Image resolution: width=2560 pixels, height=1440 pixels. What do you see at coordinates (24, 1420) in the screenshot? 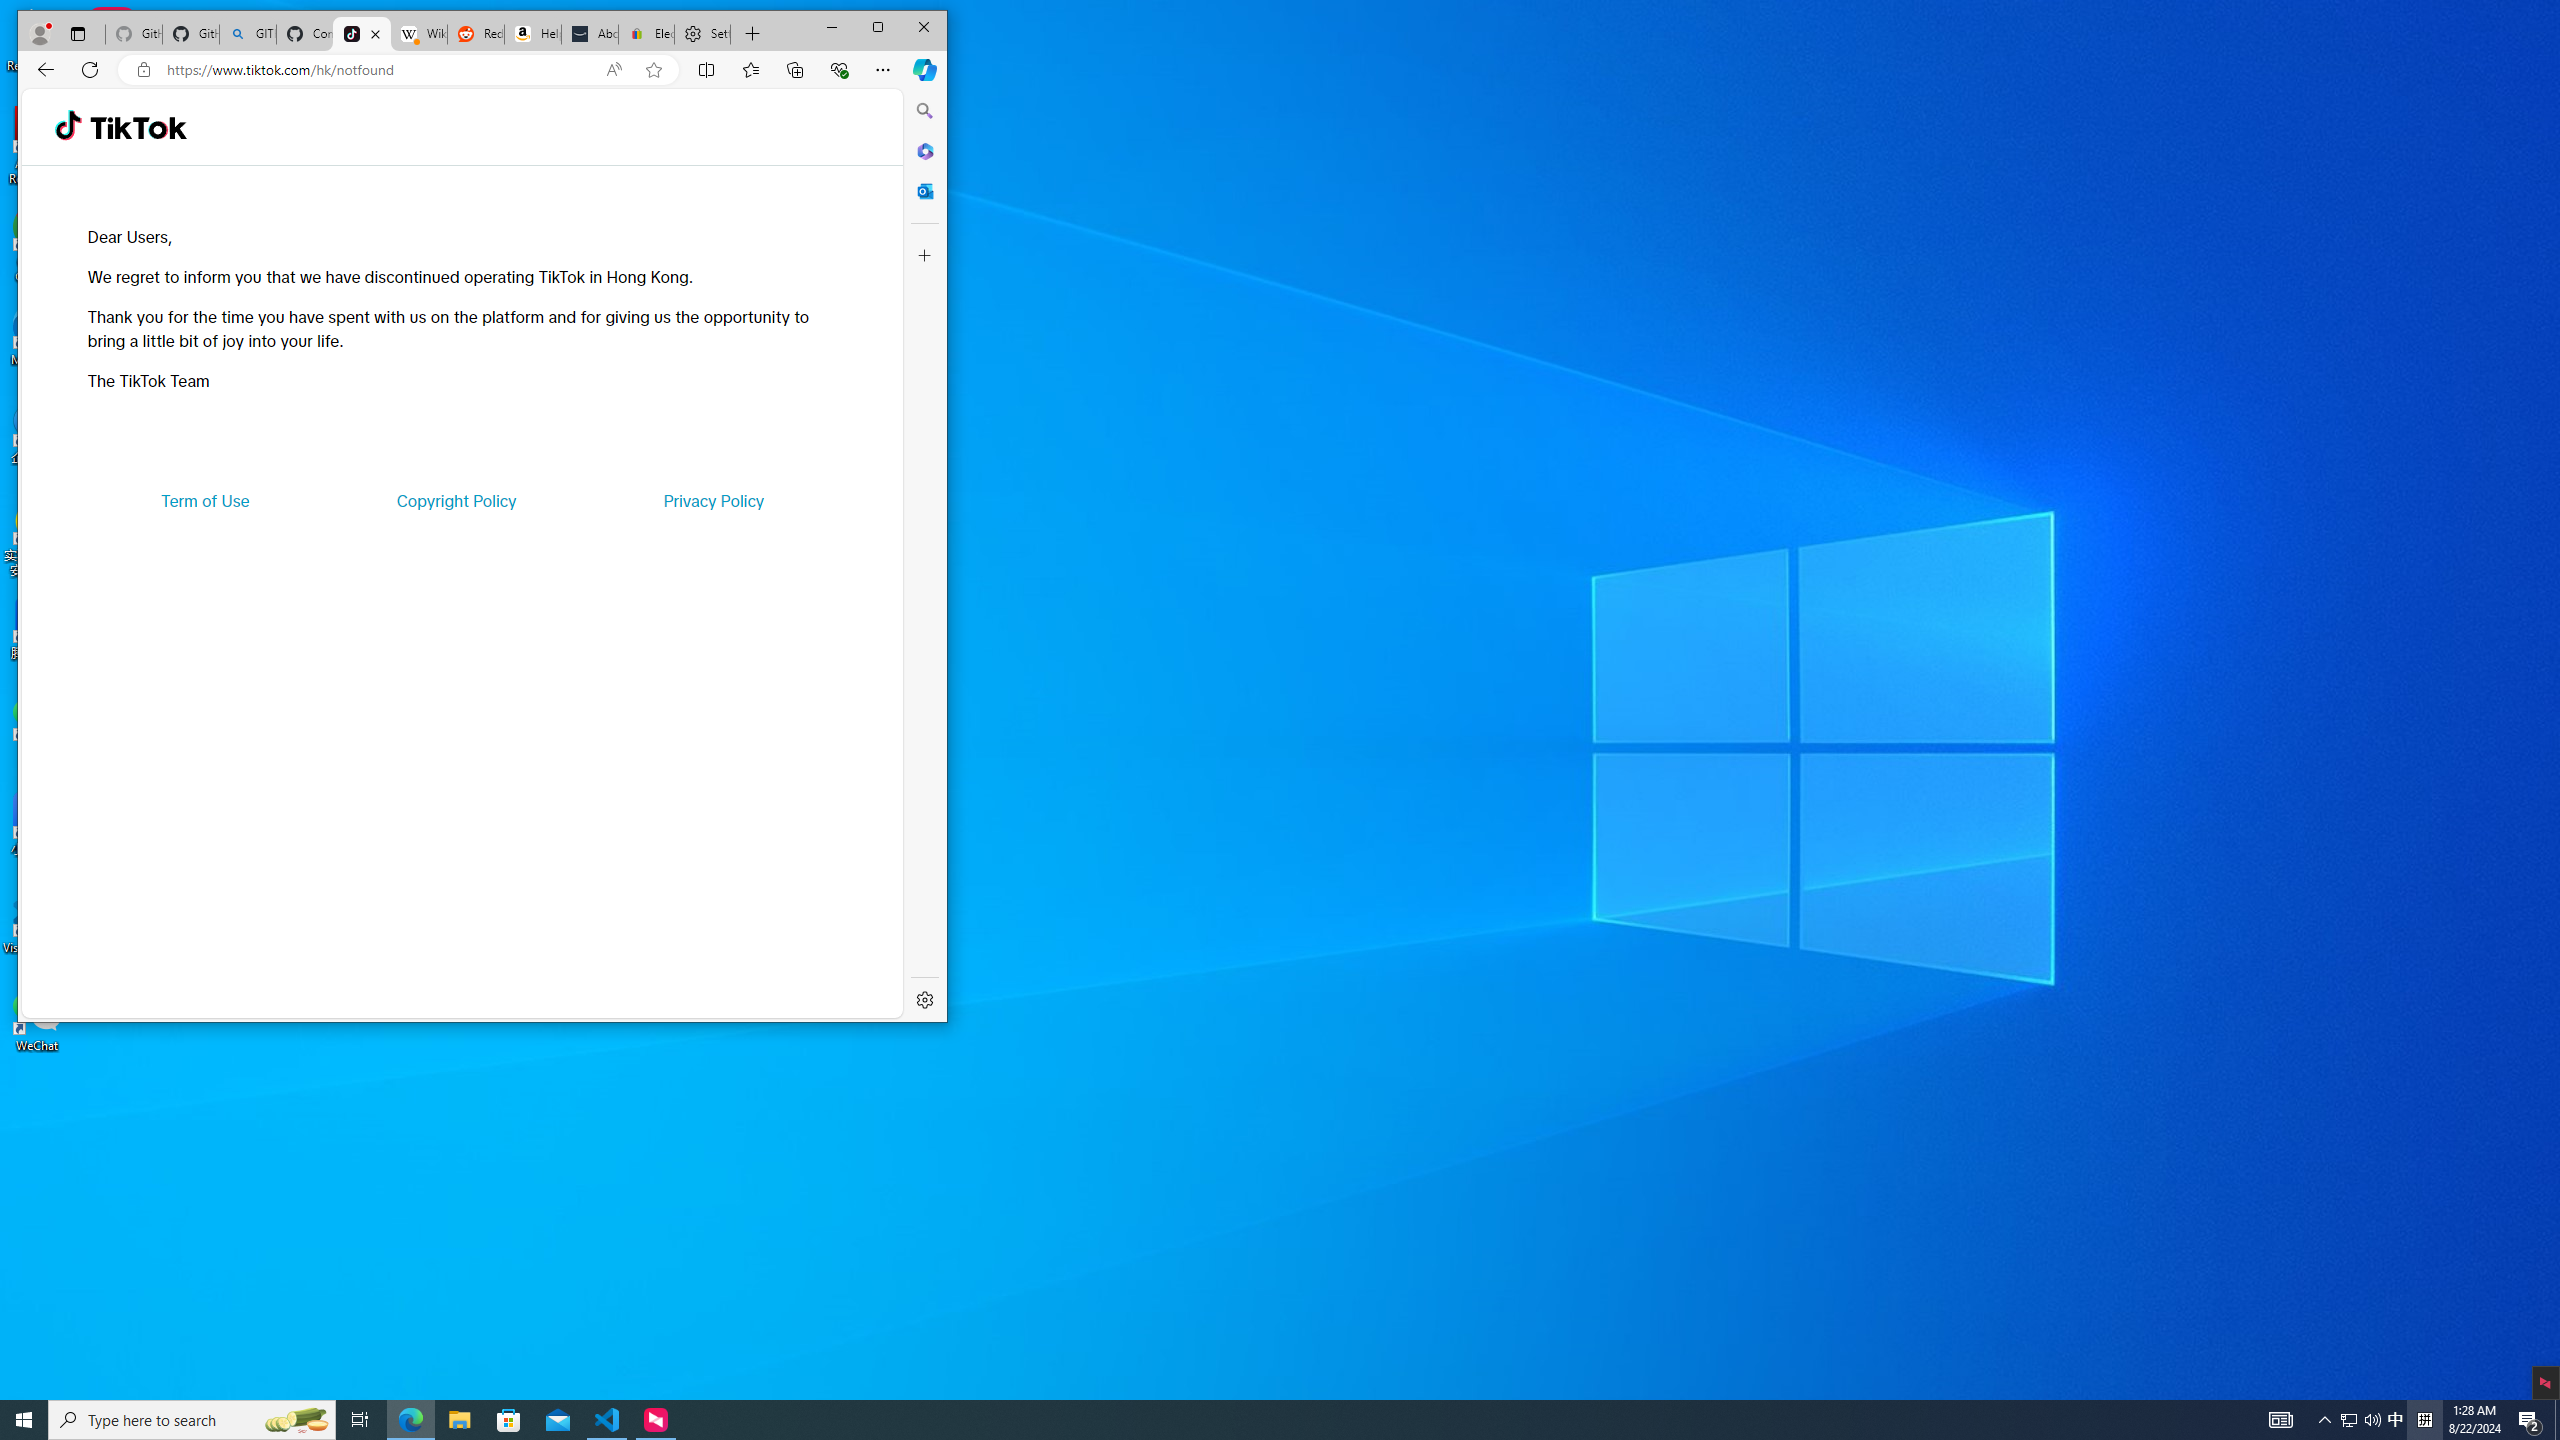
I see `Start` at bounding box center [24, 1420].